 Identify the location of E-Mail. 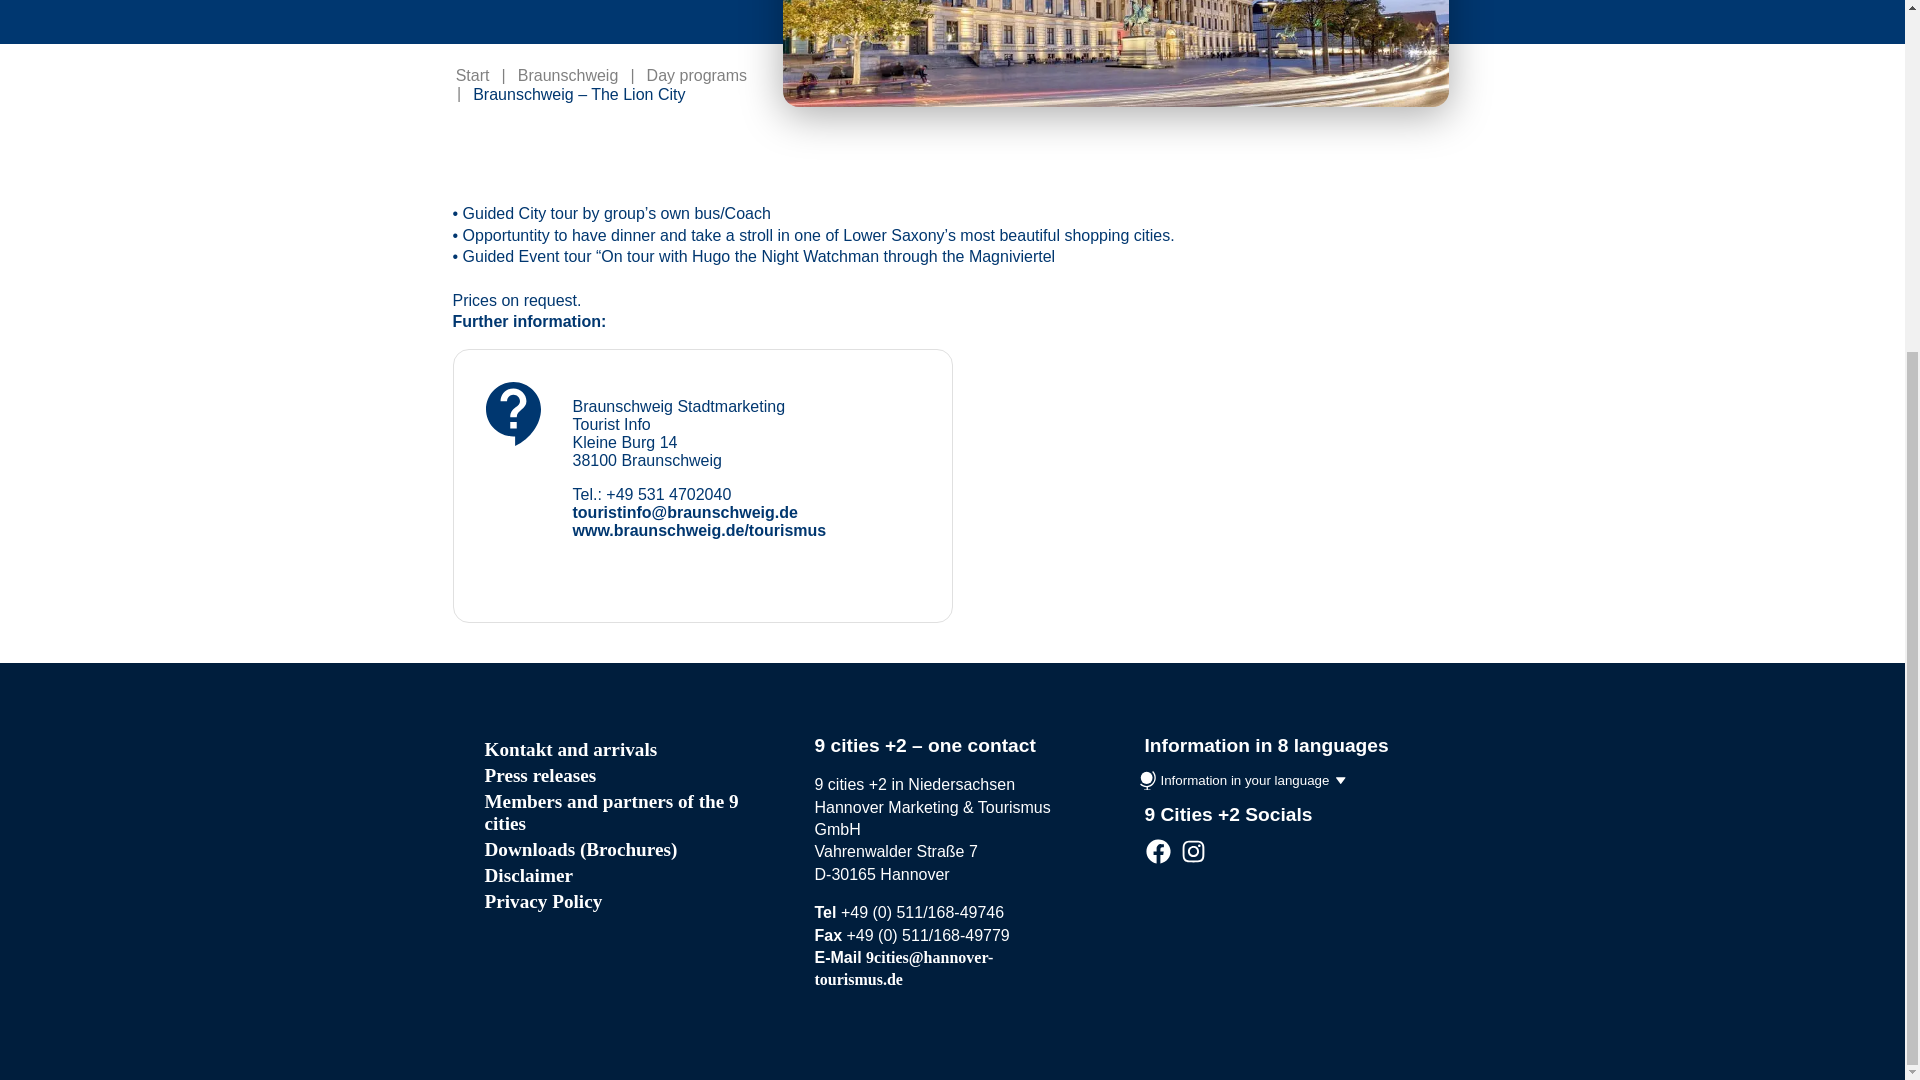
(903, 968).